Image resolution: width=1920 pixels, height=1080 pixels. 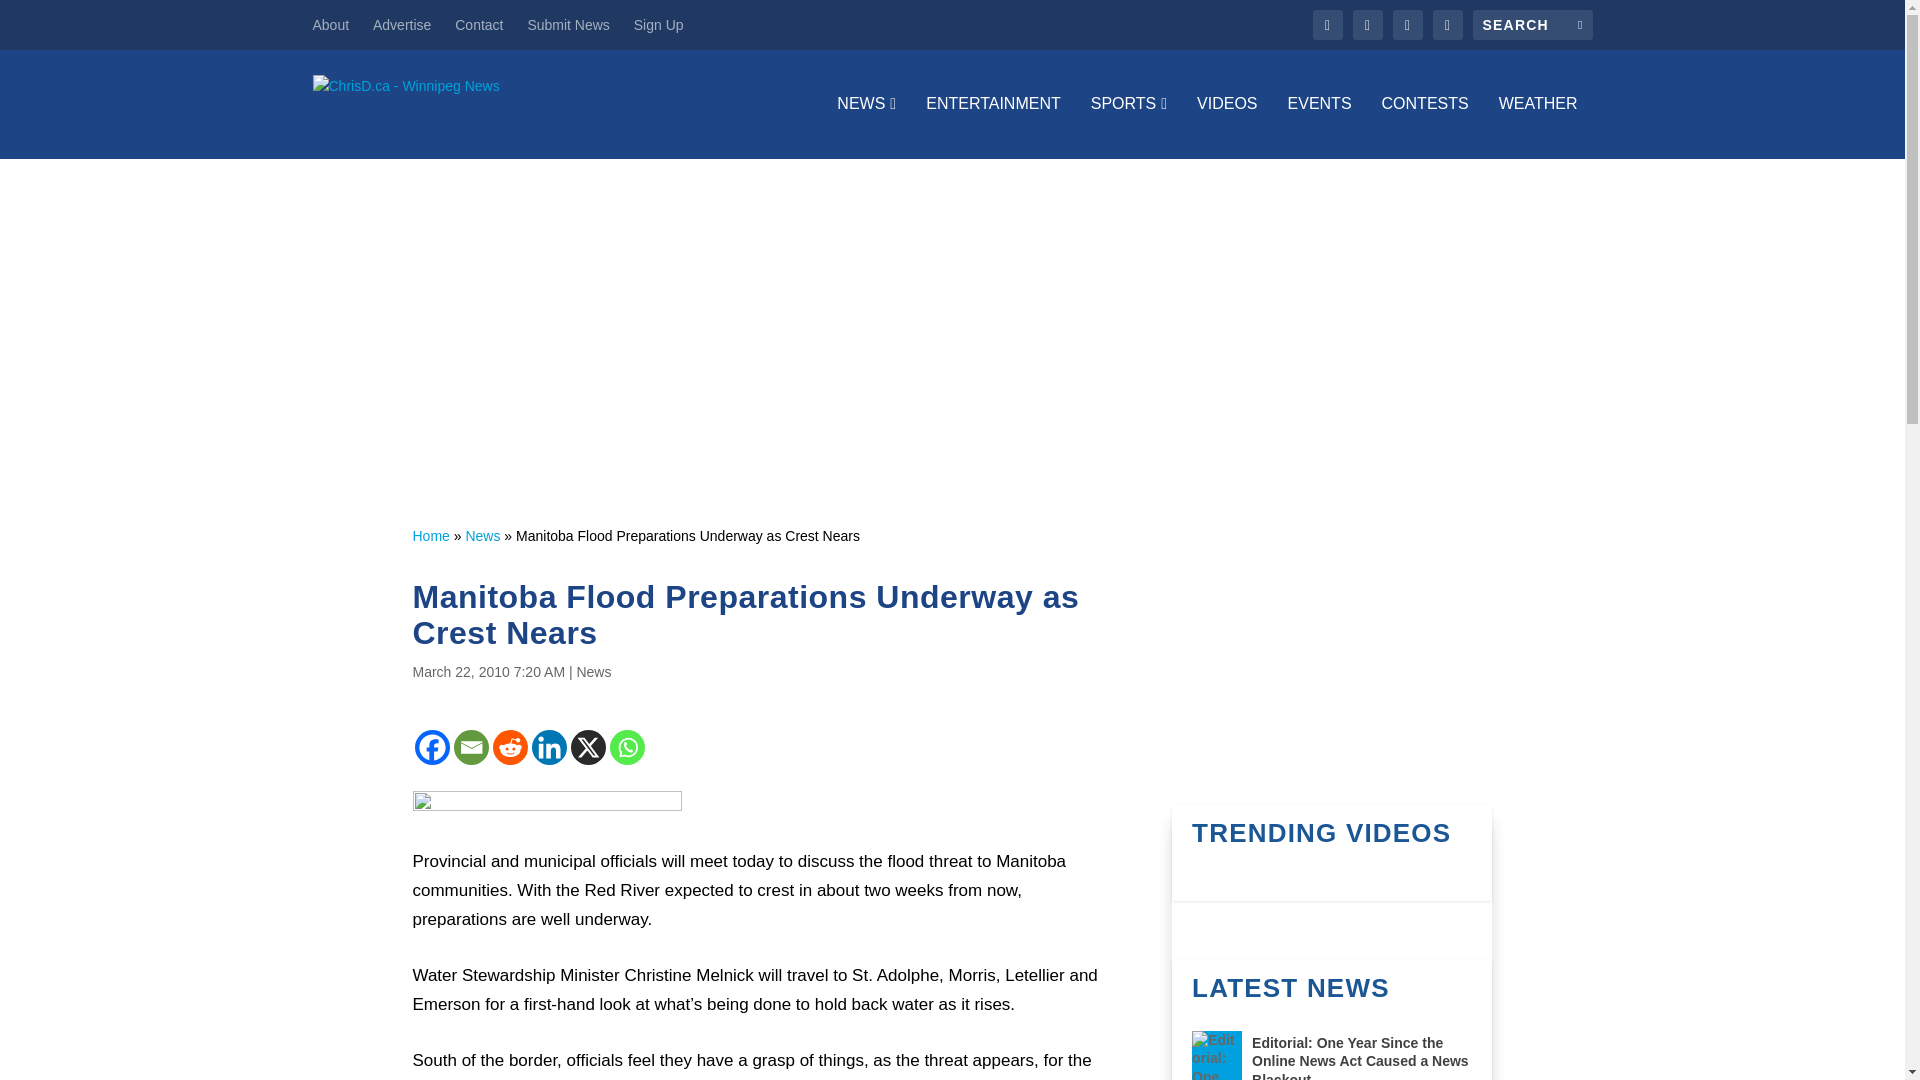 What do you see at coordinates (1226, 127) in the screenshot?
I see `VIDEOS` at bounding box center [1226, 127].